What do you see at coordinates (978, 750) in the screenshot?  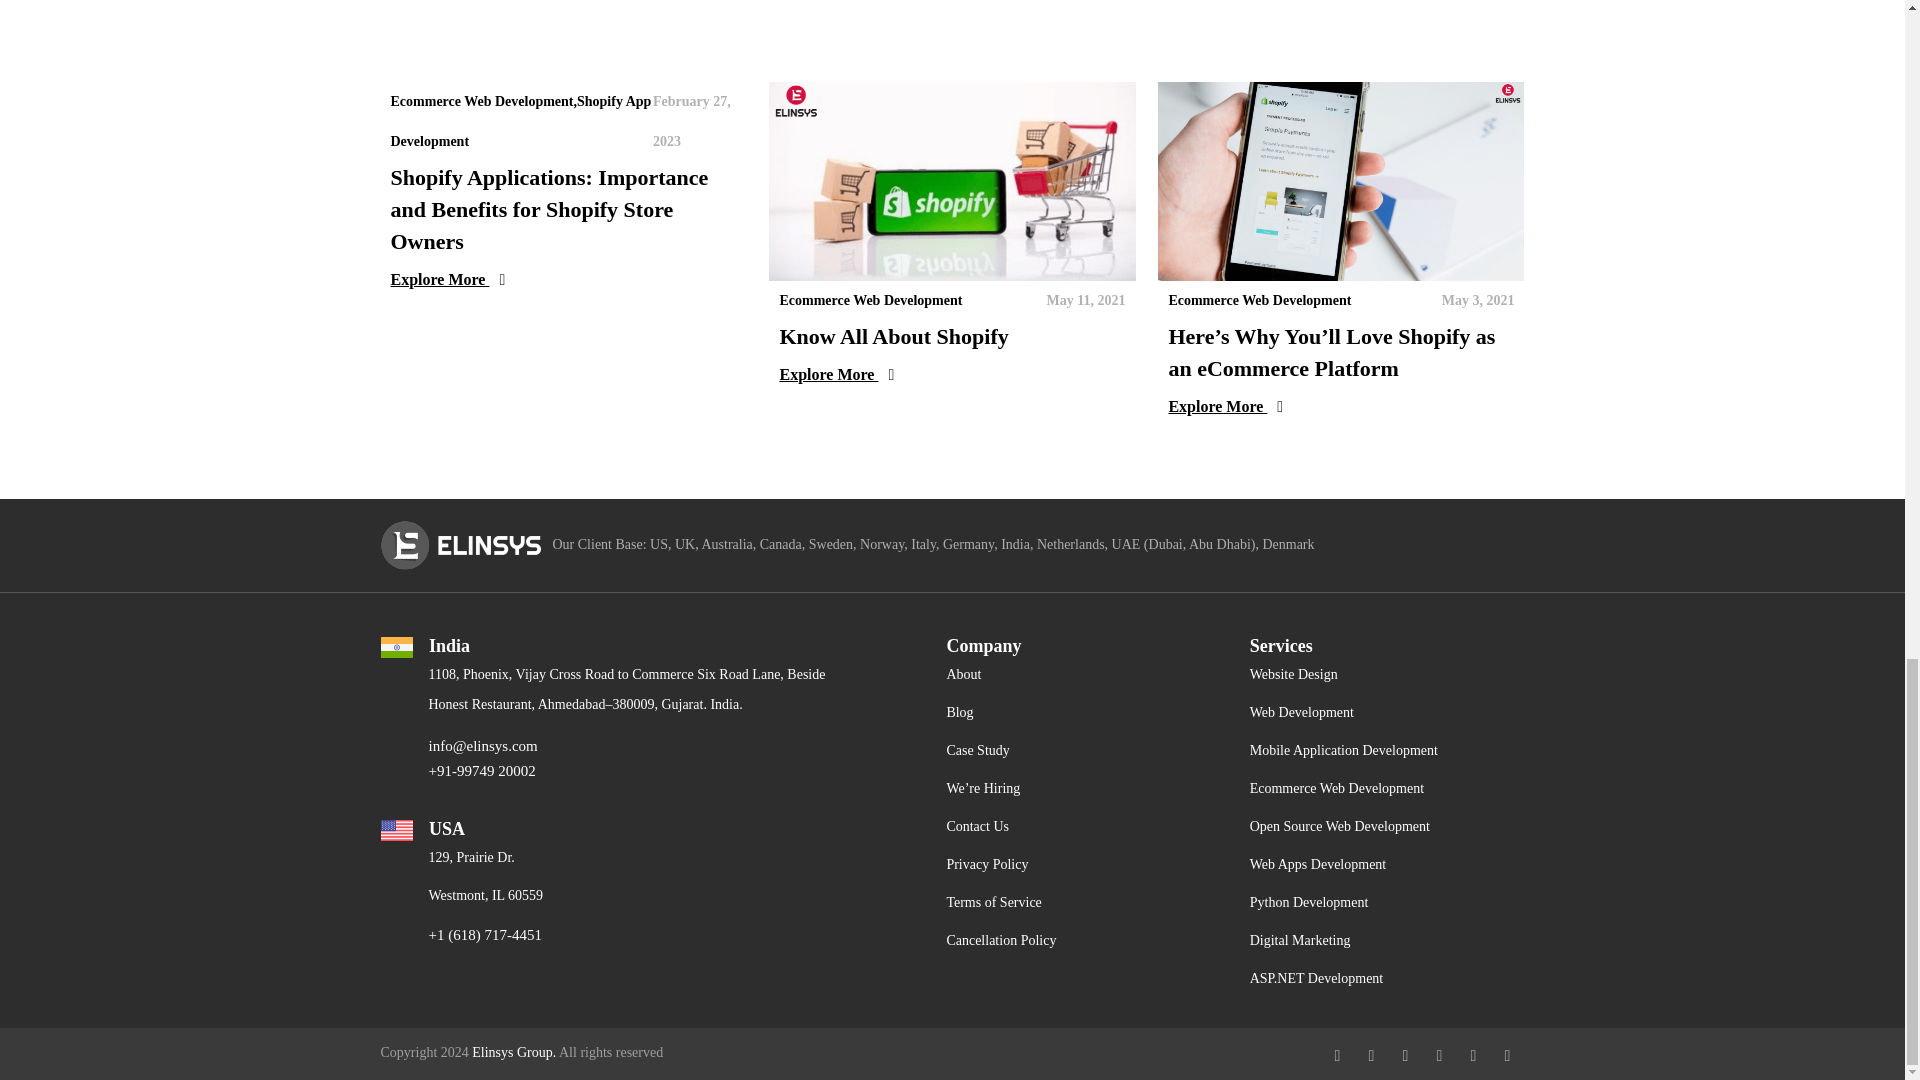 I see `Case Study` at bounding box center [978, 750].